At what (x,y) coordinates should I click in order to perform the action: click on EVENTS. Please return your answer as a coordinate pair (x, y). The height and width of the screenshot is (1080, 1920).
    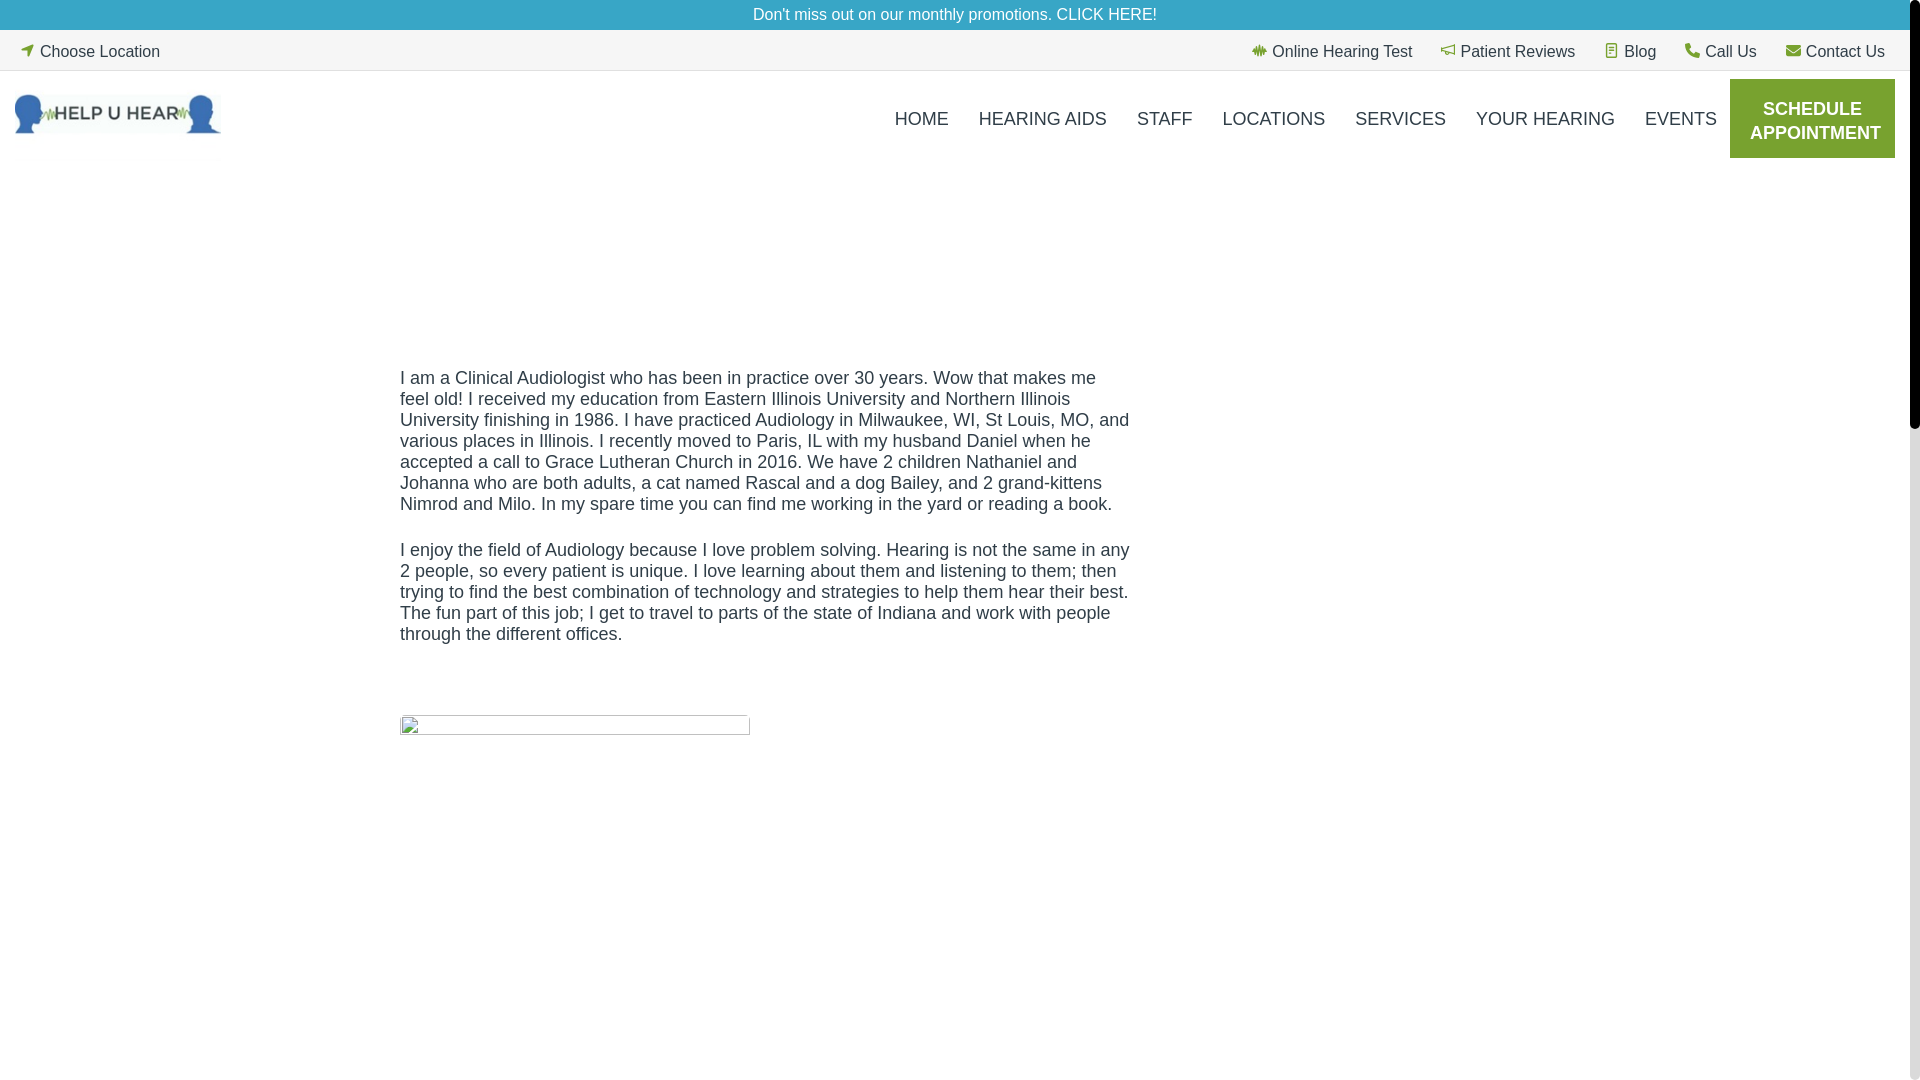
    Looking at the image, I should click on (1680, 119).